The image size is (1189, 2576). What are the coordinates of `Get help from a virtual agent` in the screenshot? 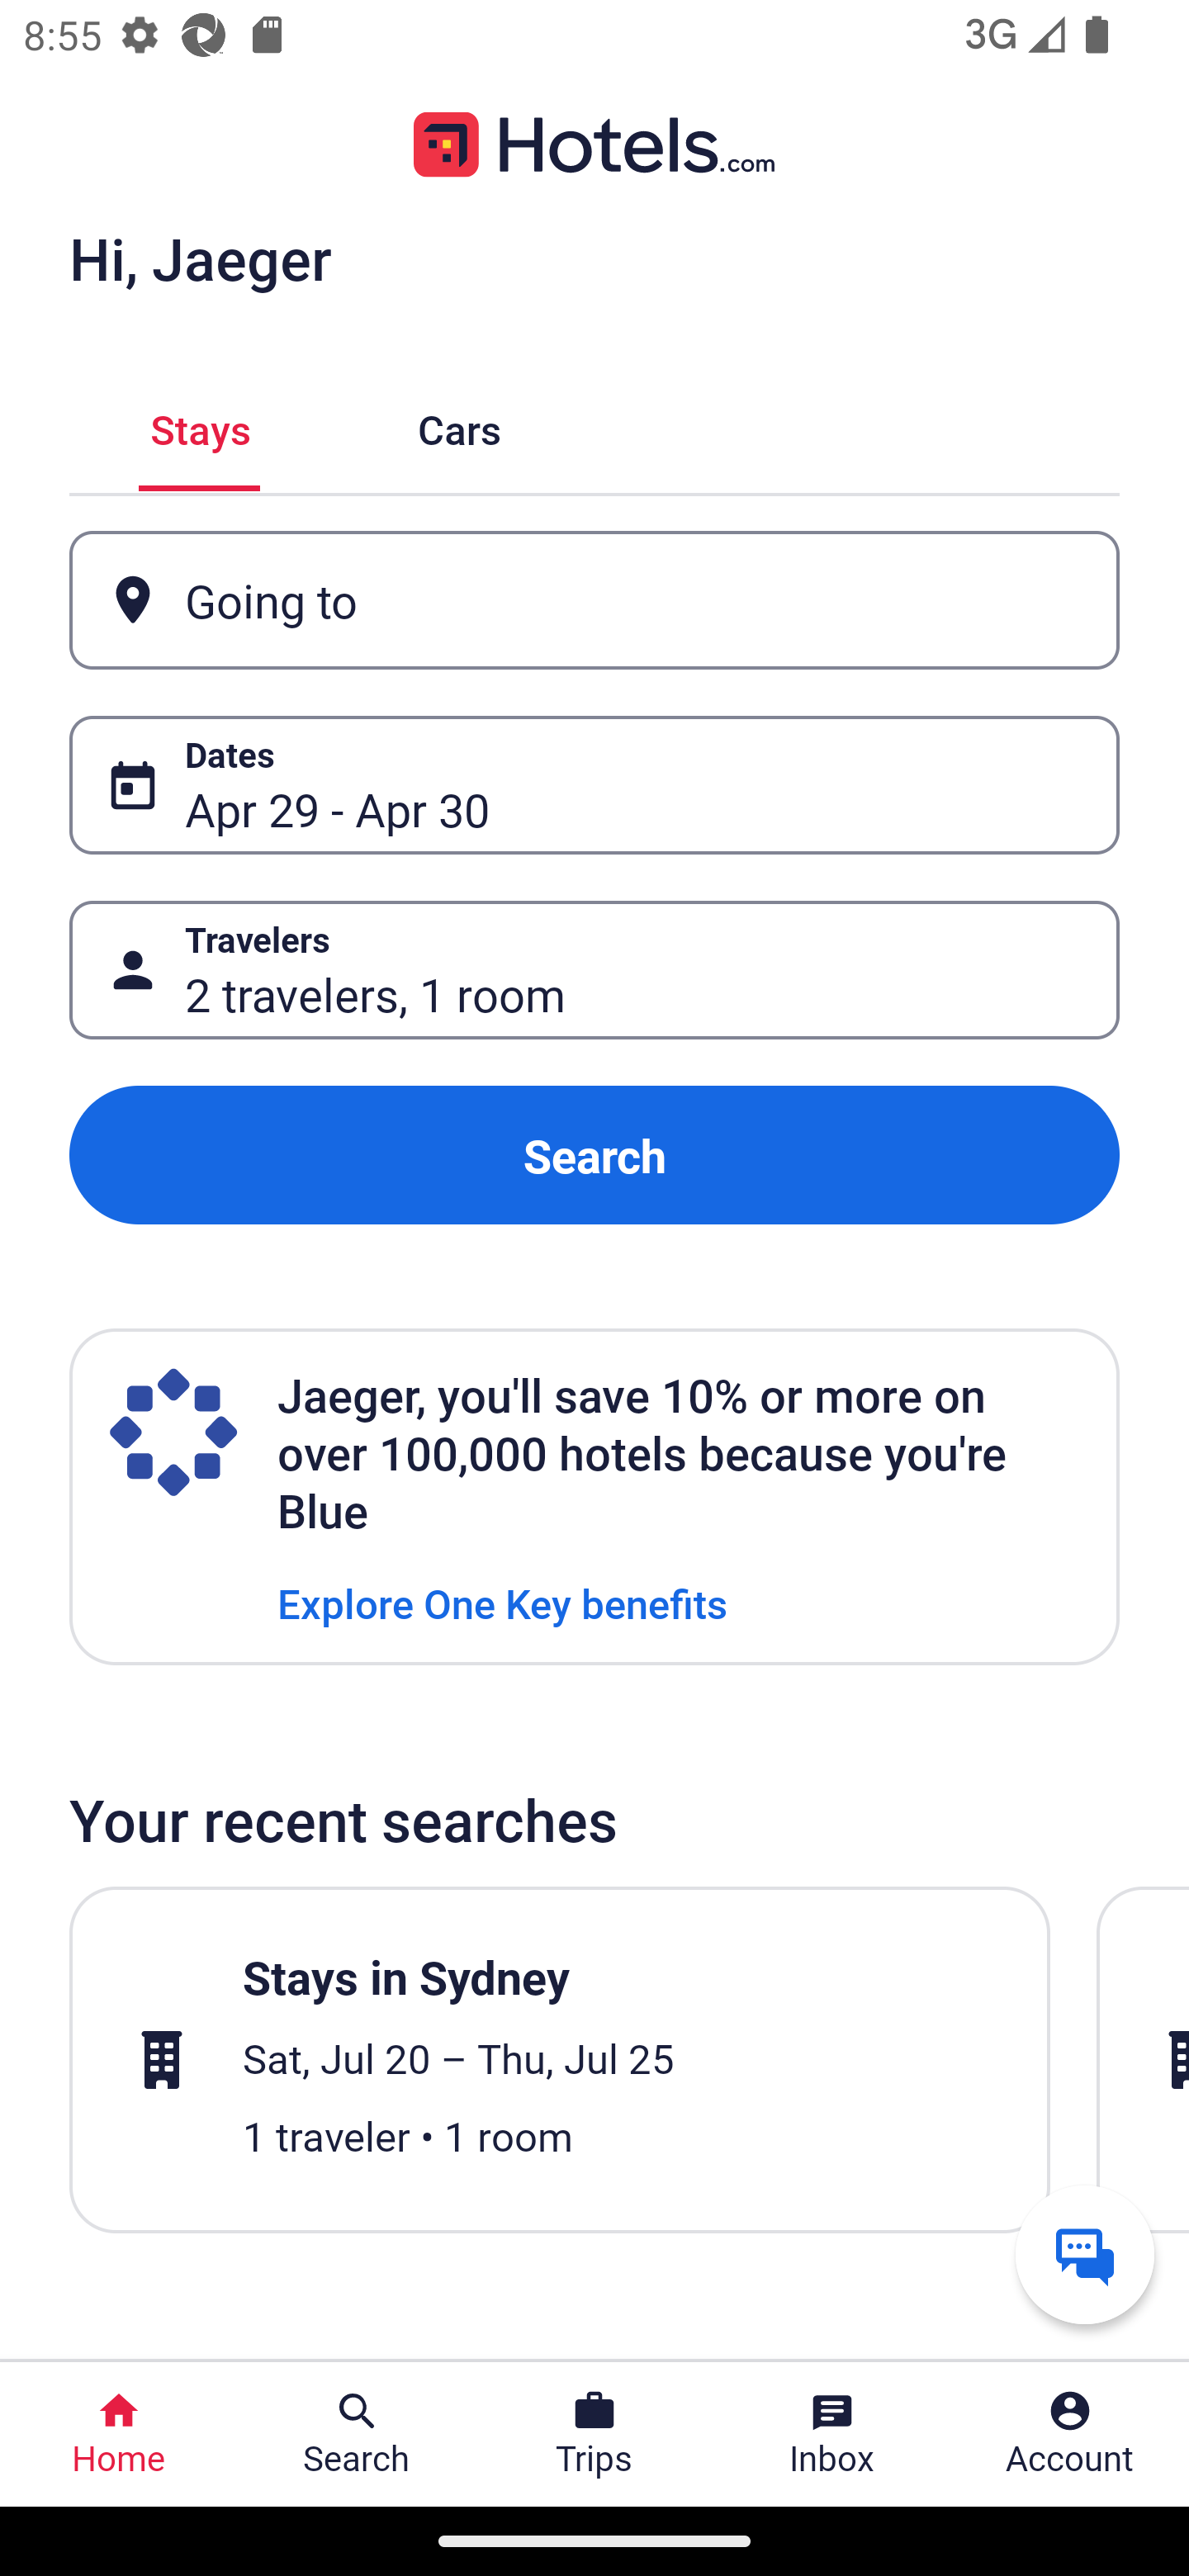 It's located at (1085, 2254).